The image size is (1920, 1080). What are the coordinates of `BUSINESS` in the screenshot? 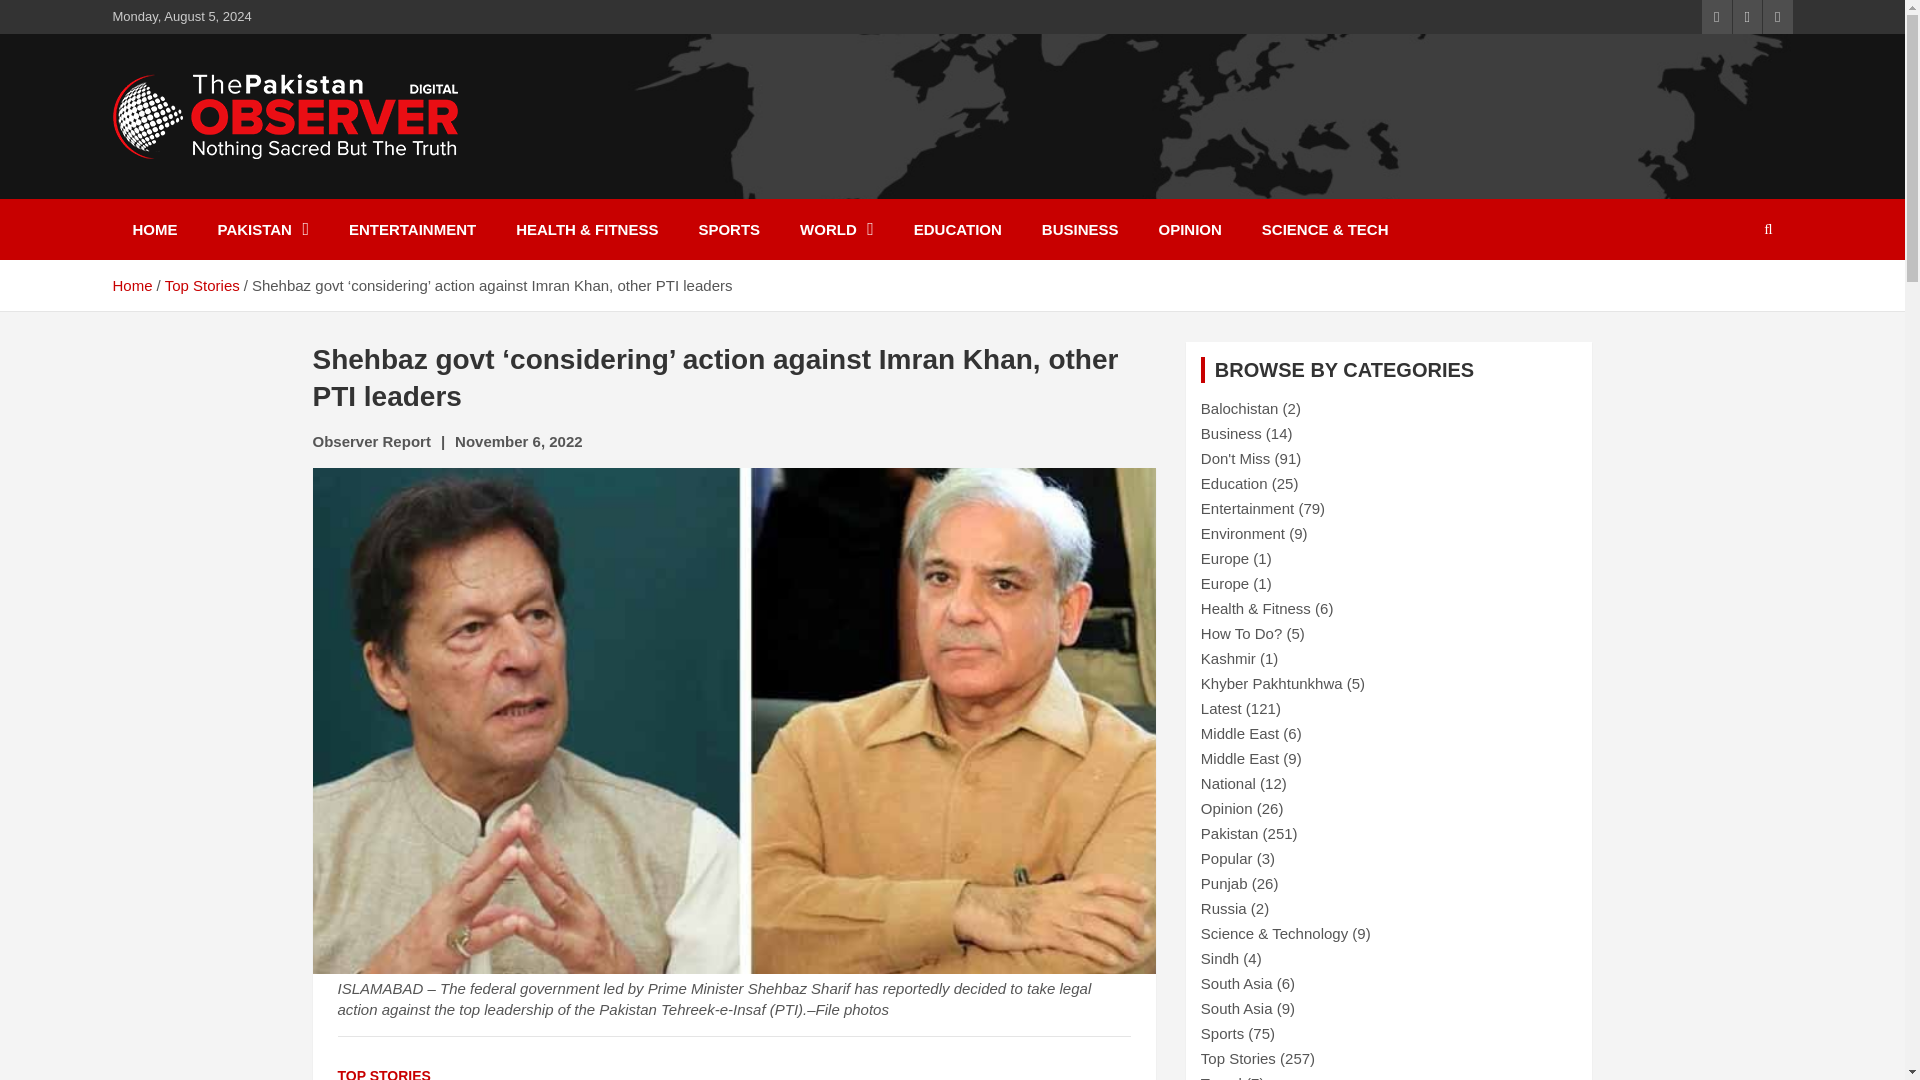 It's located at (1080, 229).